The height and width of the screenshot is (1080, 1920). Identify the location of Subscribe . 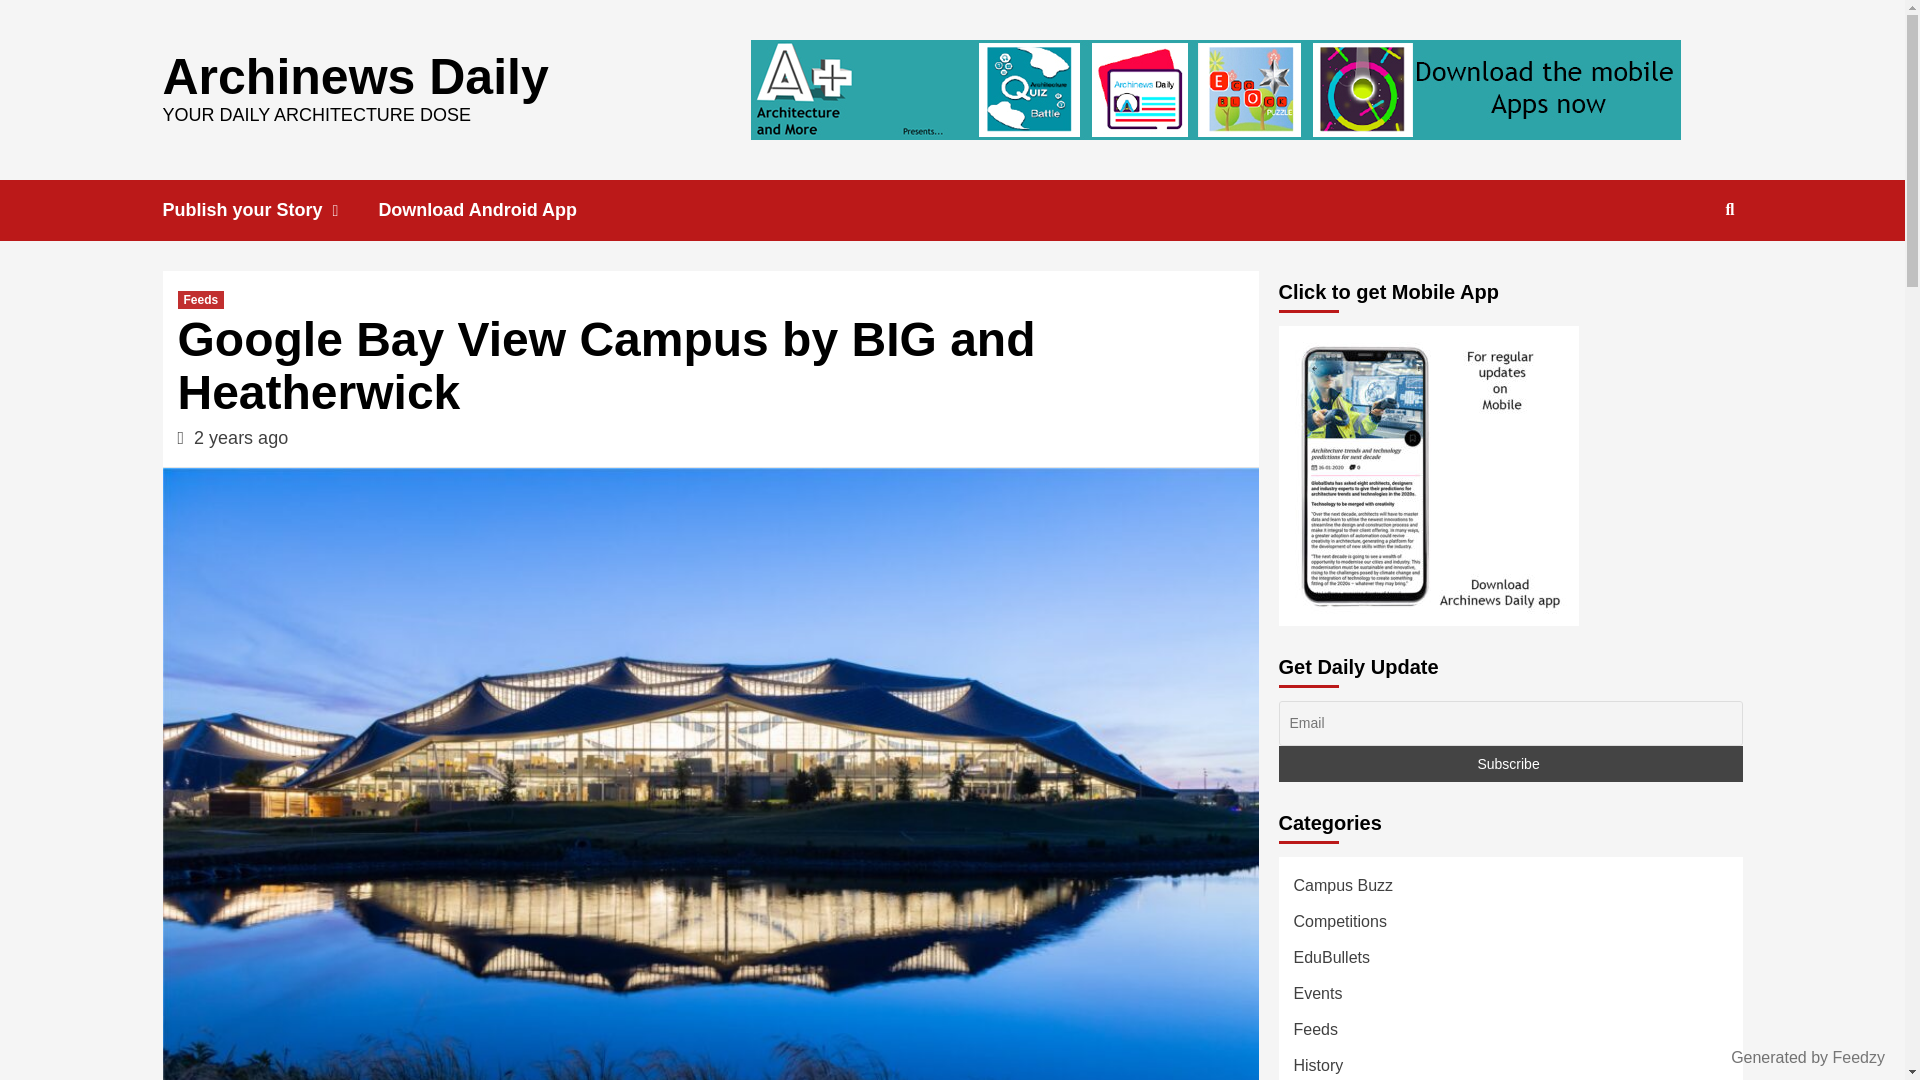
(1510, 764).